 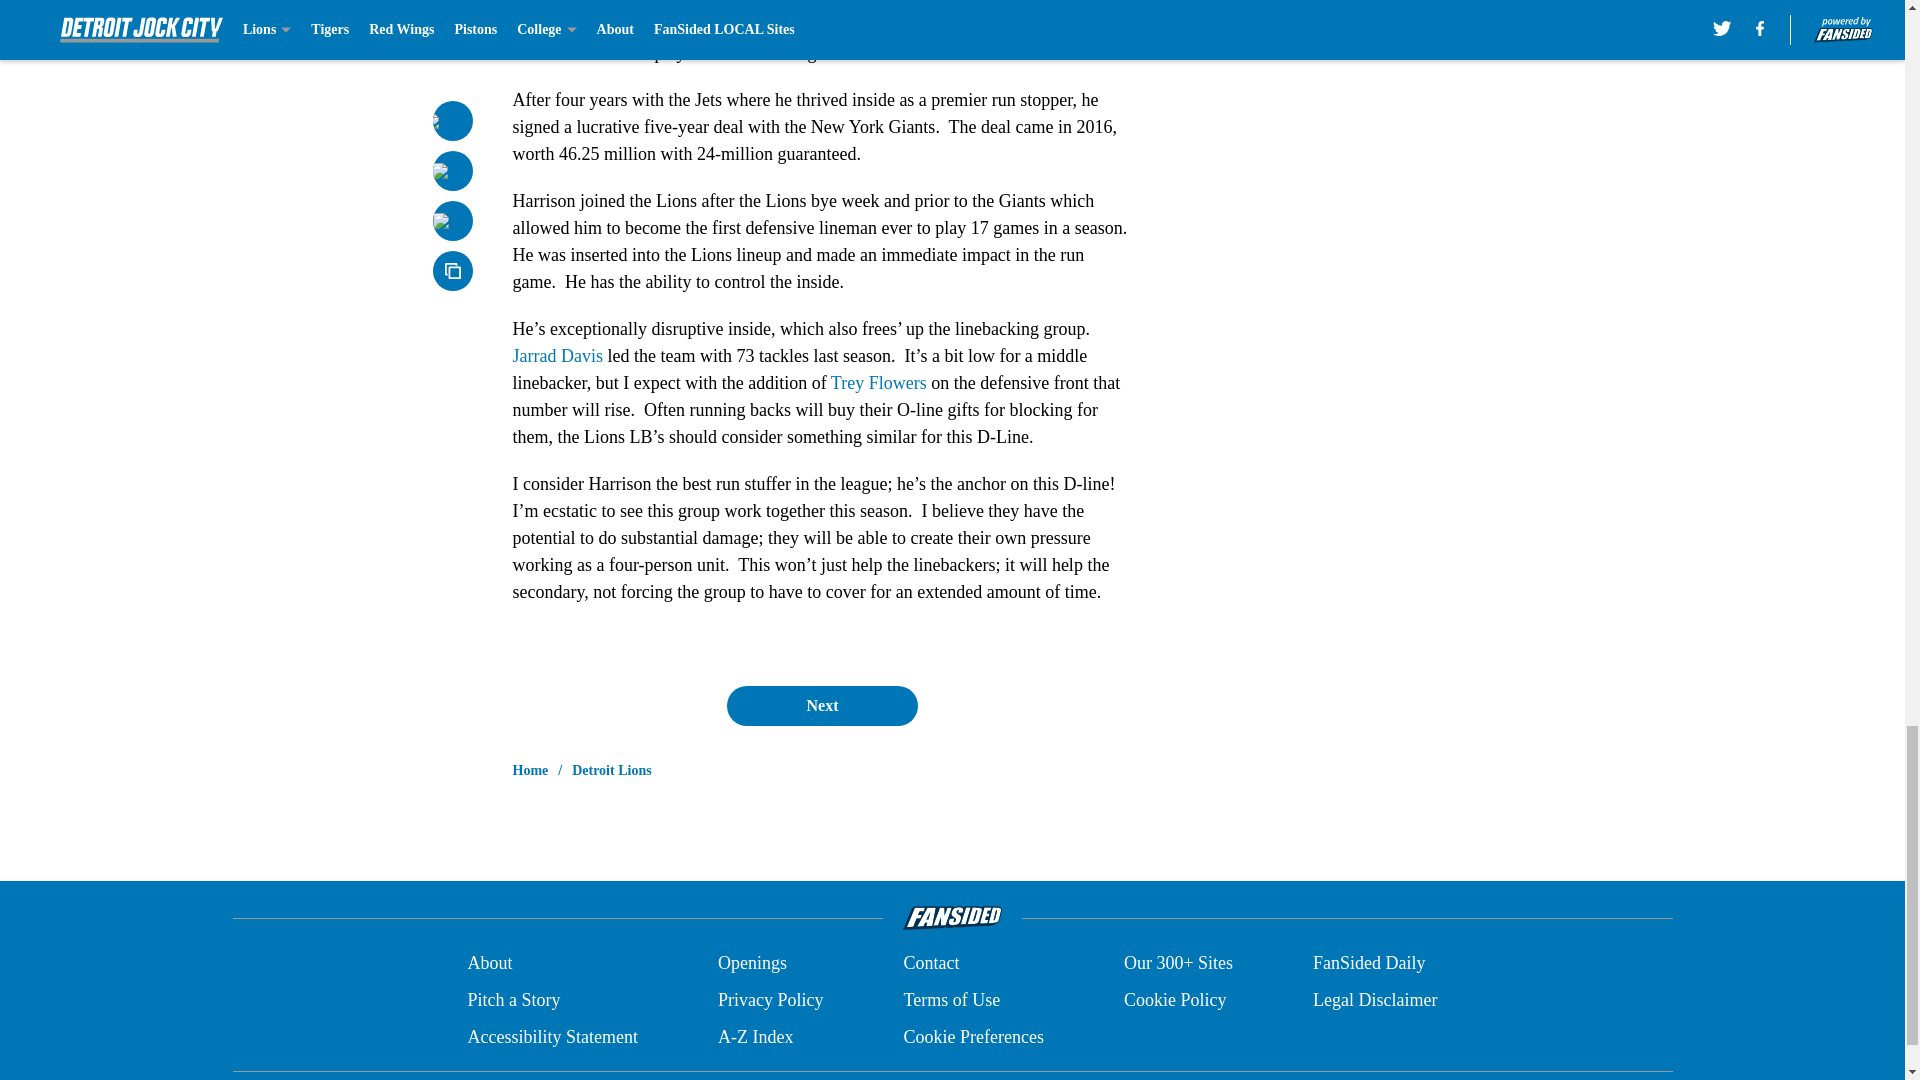 What do you see at coordinates (752, 964) in the screenshot?
I see `Openings` at bounding box center [752, 964].